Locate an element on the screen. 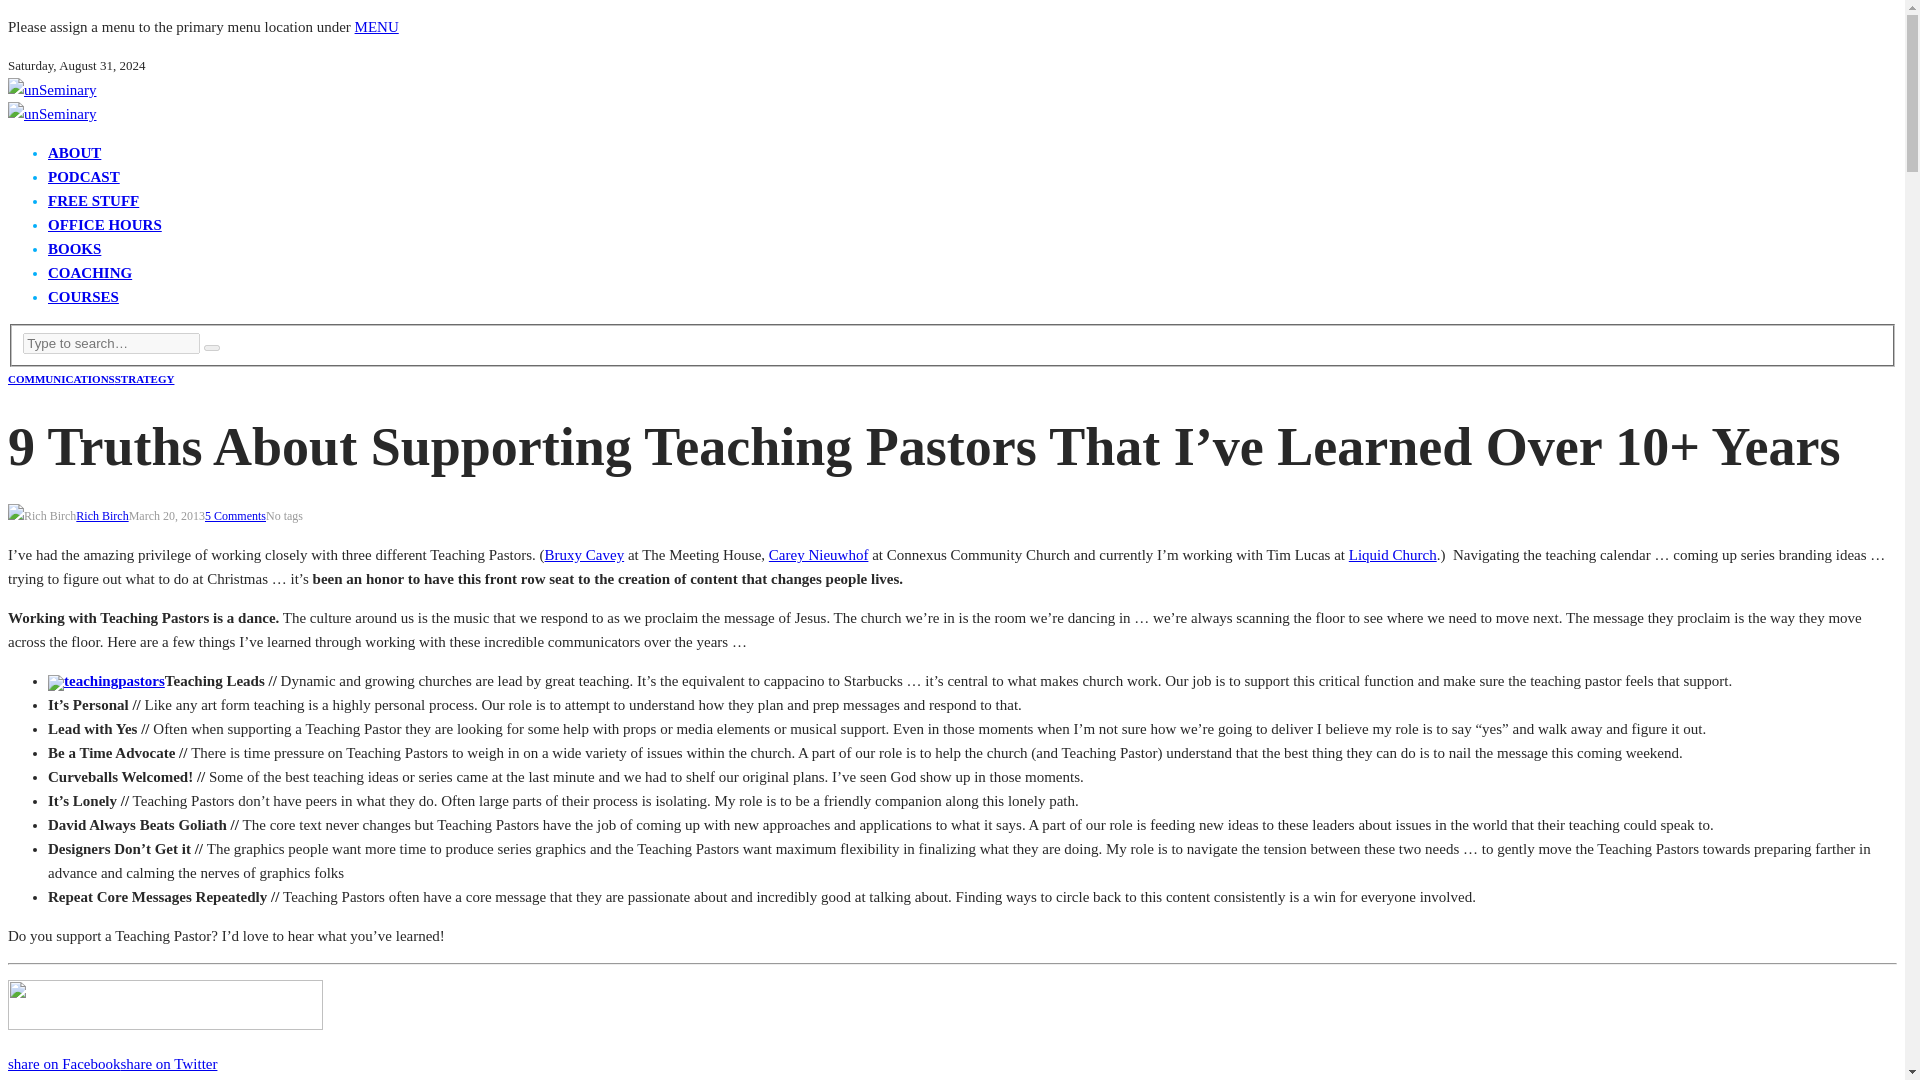 The height and width of the screenshot is (1080, 1920). COACHING is located at coordinates (90, 272).